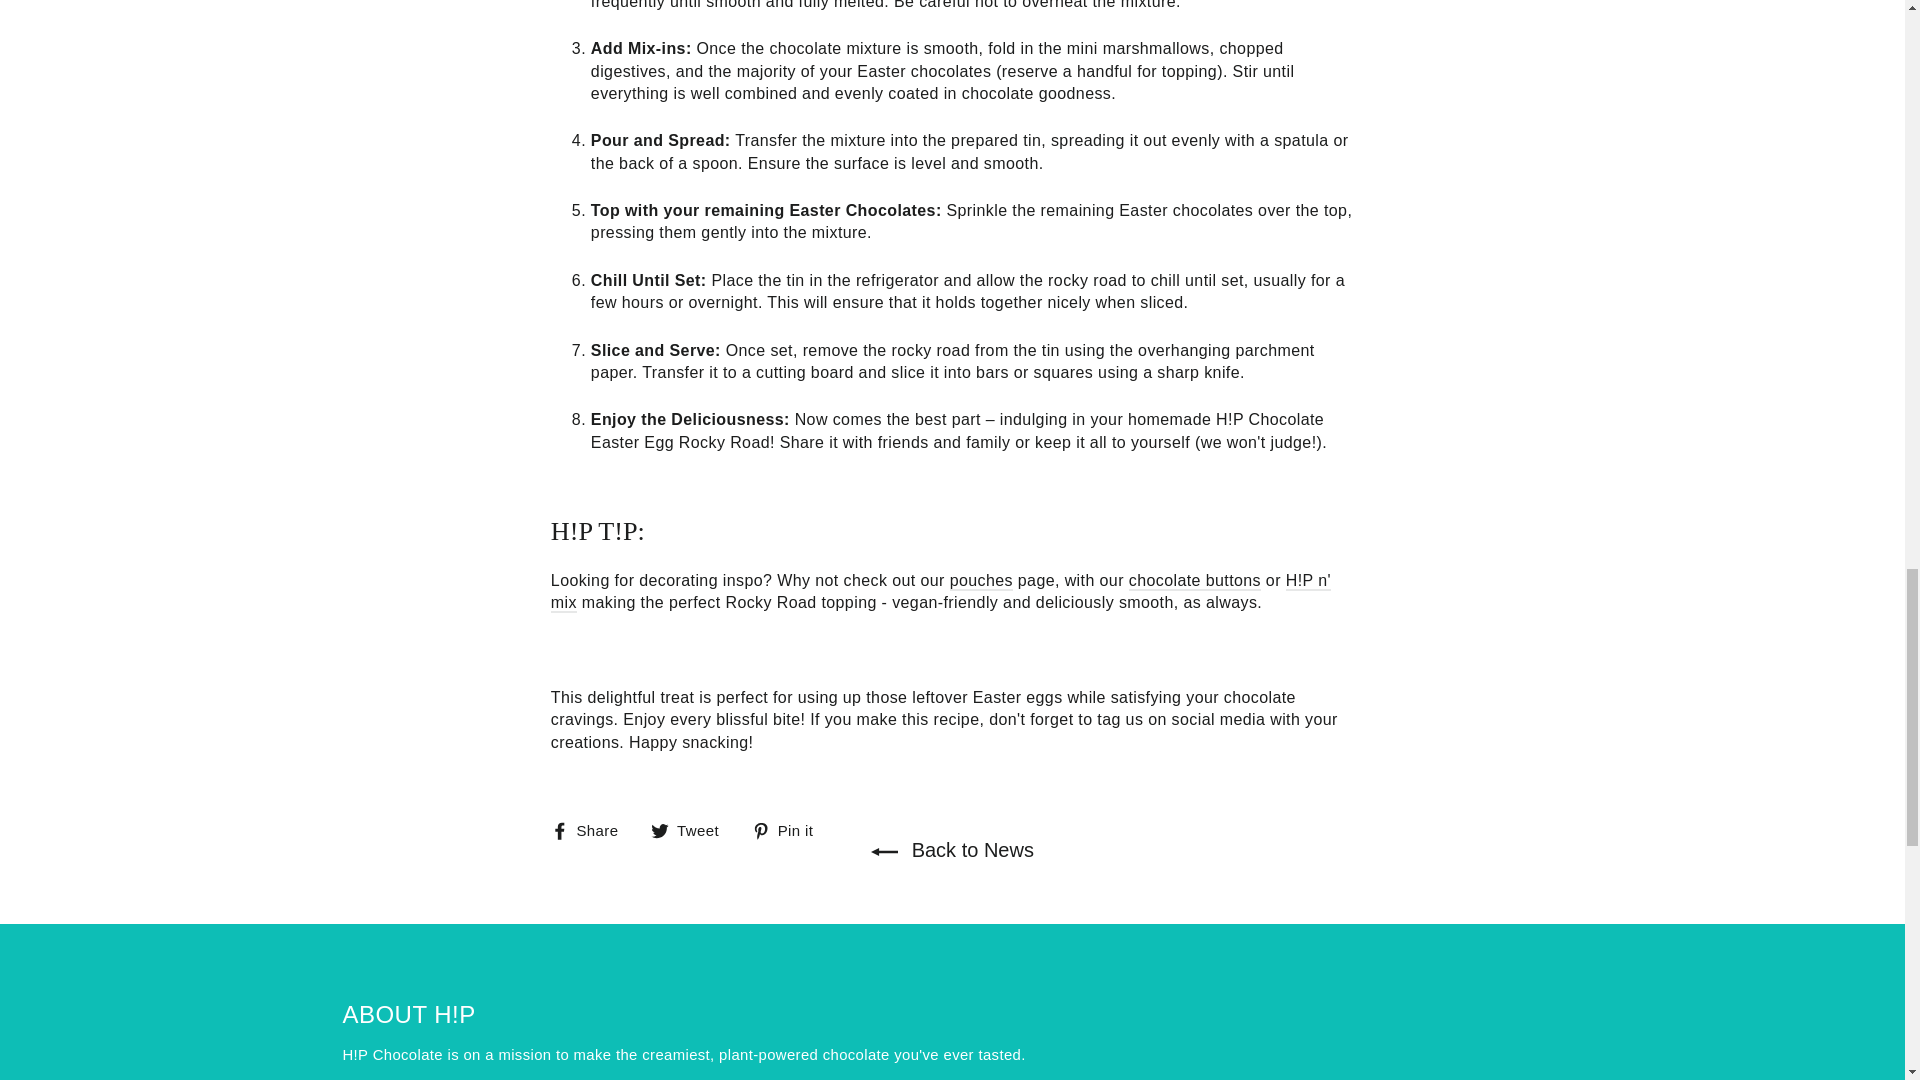 This screenshot has height=1080, width=1920. I want to click on Share on Facebook, so click(592, 830).